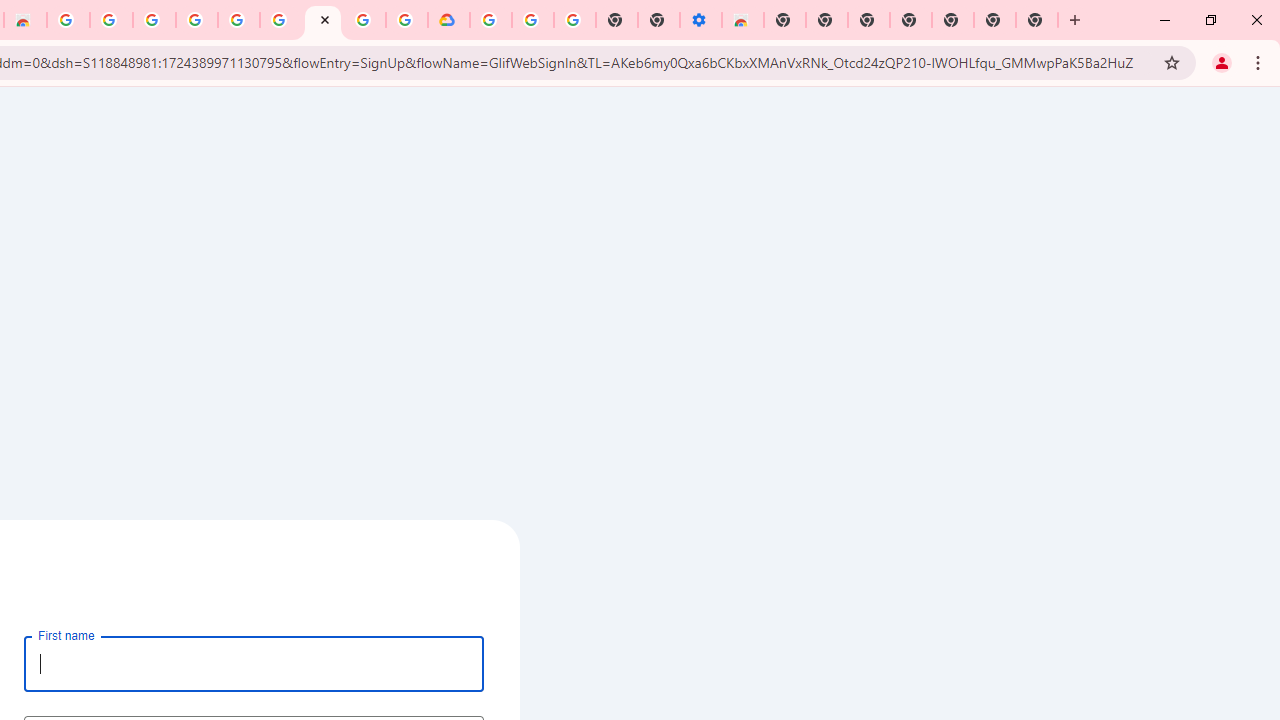  Describe the element at coordinates (785, 20) in the screenshot. I see `New Tab` at that location.